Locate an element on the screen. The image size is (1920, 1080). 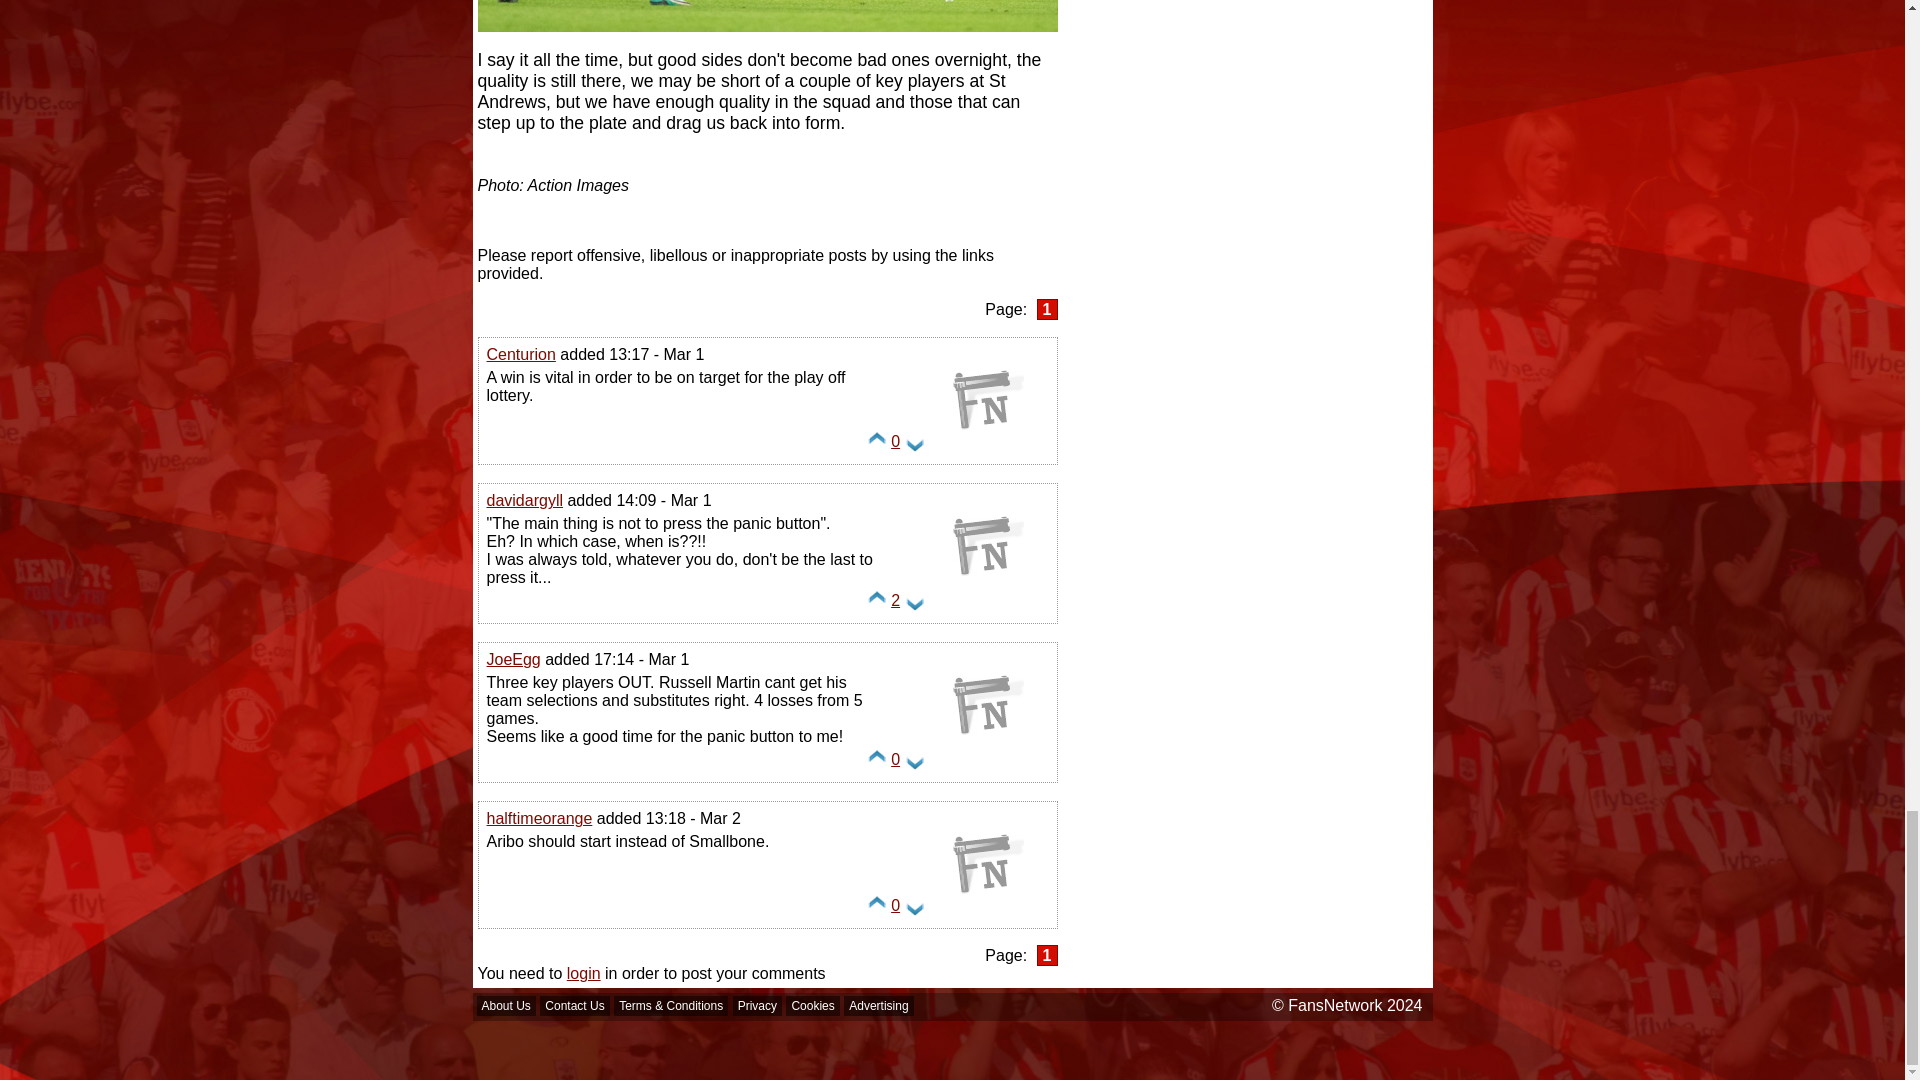
JoeEgg is offline is located at coordinates (988, 755).